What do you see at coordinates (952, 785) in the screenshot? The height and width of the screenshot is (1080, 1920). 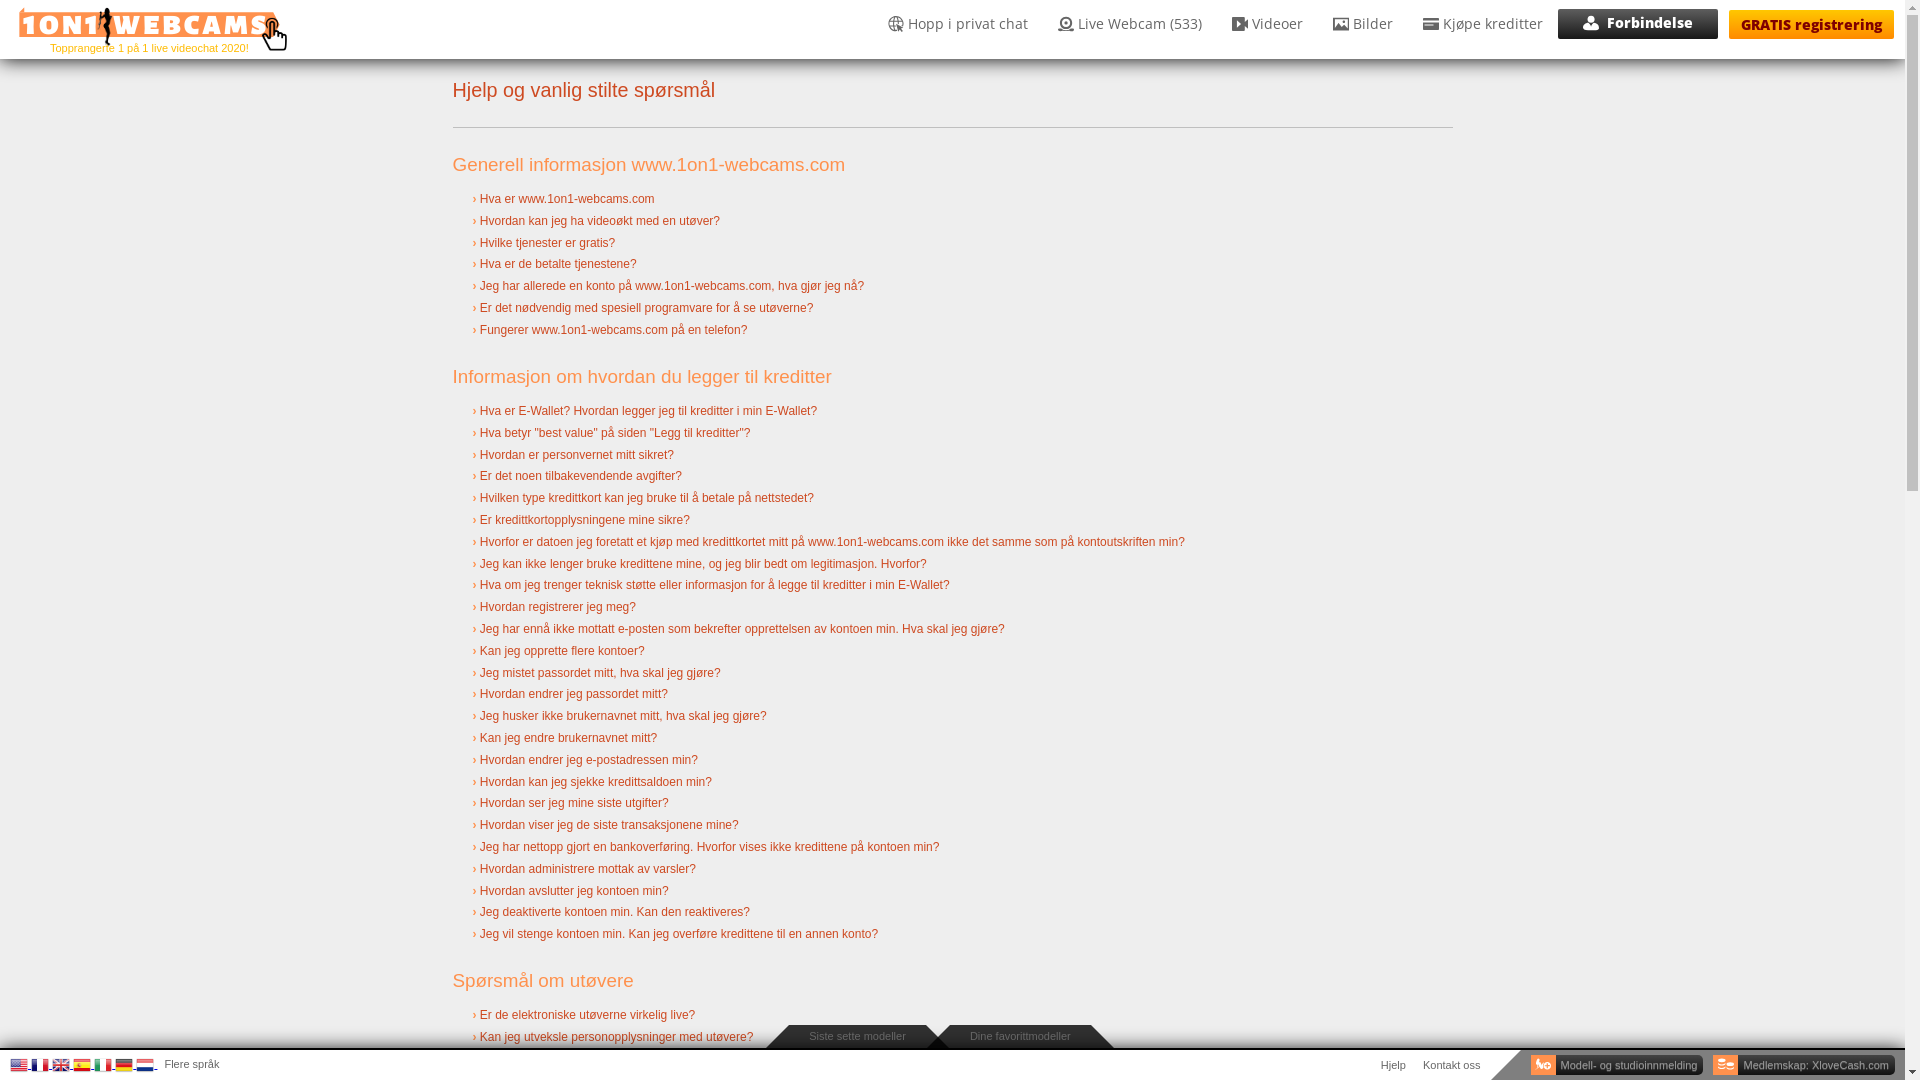 I see `Hvordan kan jeg sjekke kredittsaldoen min?` at bounding box center [952, 785].